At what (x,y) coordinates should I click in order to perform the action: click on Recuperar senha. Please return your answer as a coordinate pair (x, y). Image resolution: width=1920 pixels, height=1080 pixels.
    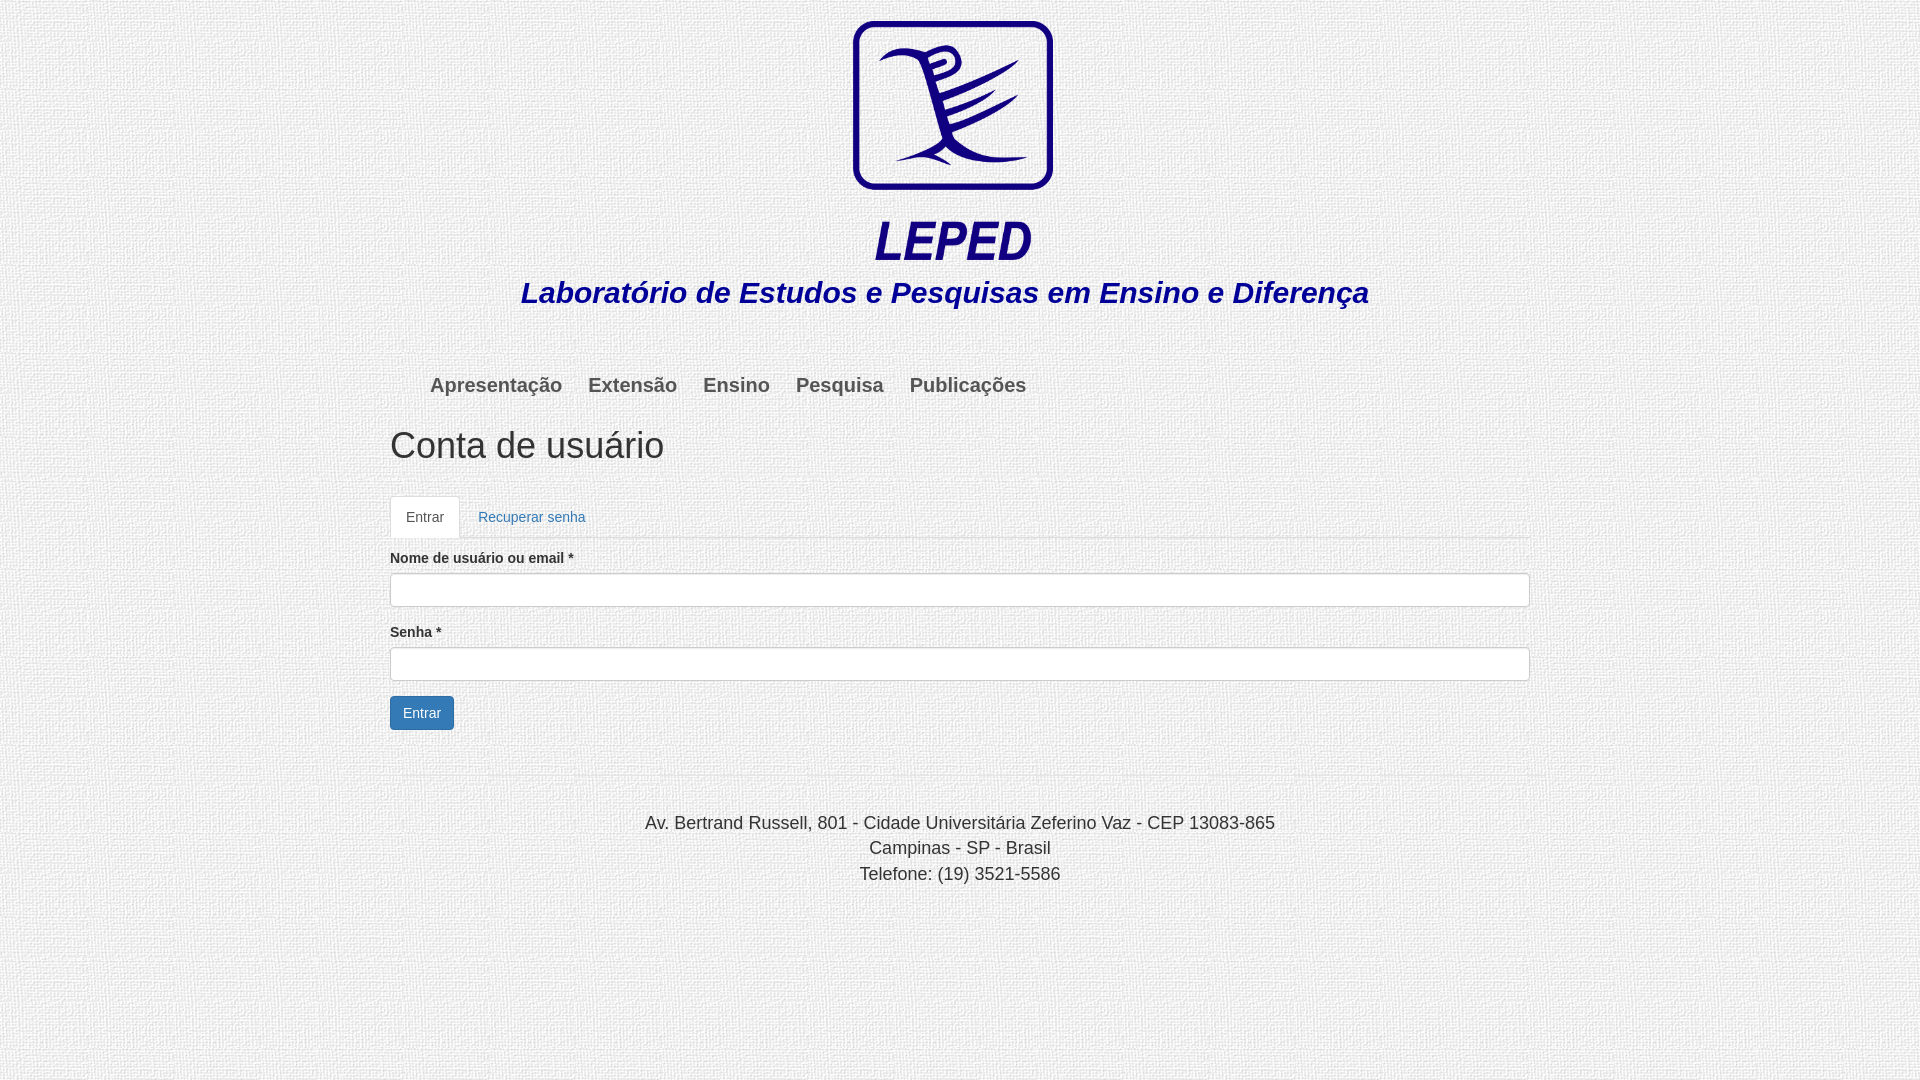
    Looking at the image, I should click on (532, 517).